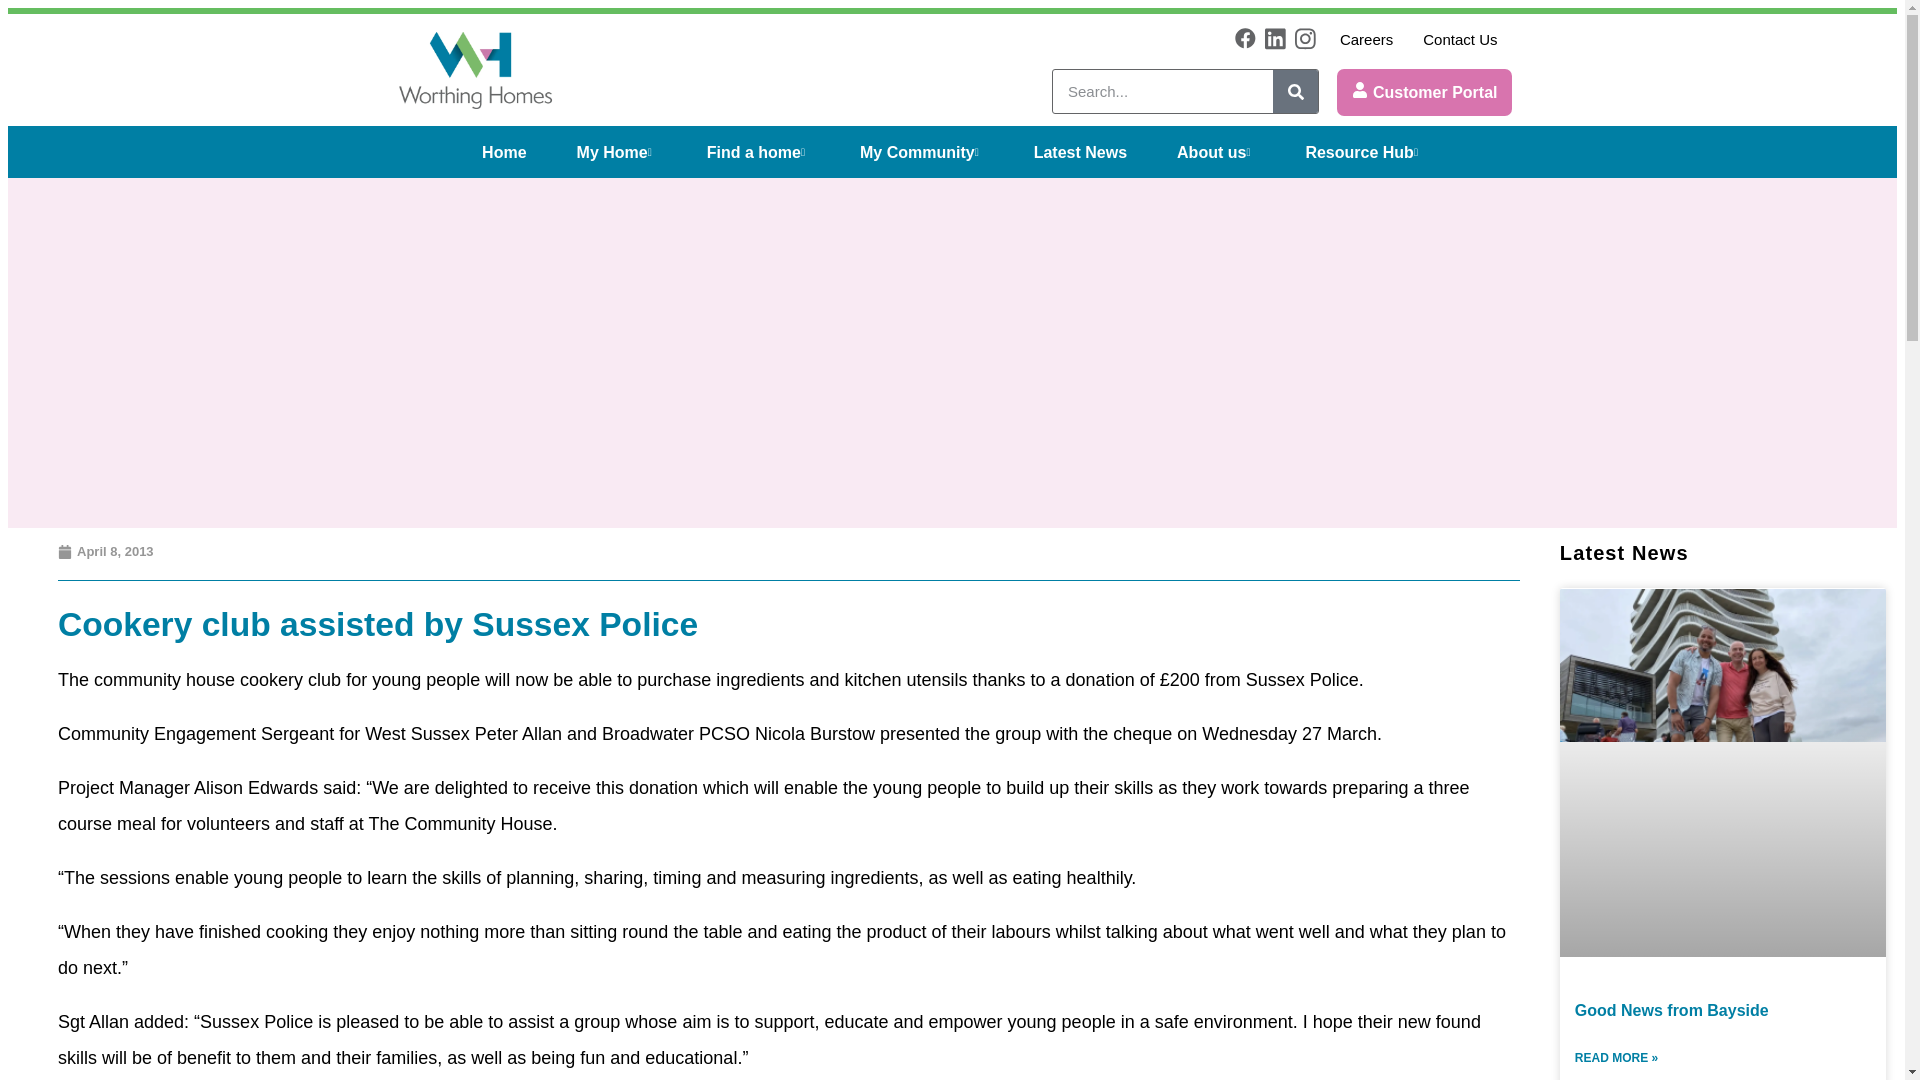 Image resolution: width=1920 pixels, height=1080 pixels. What do you see at coordinates (1460, 38) in the screenshot?
I see `Contact Us` at bounding box center [1460, 38].